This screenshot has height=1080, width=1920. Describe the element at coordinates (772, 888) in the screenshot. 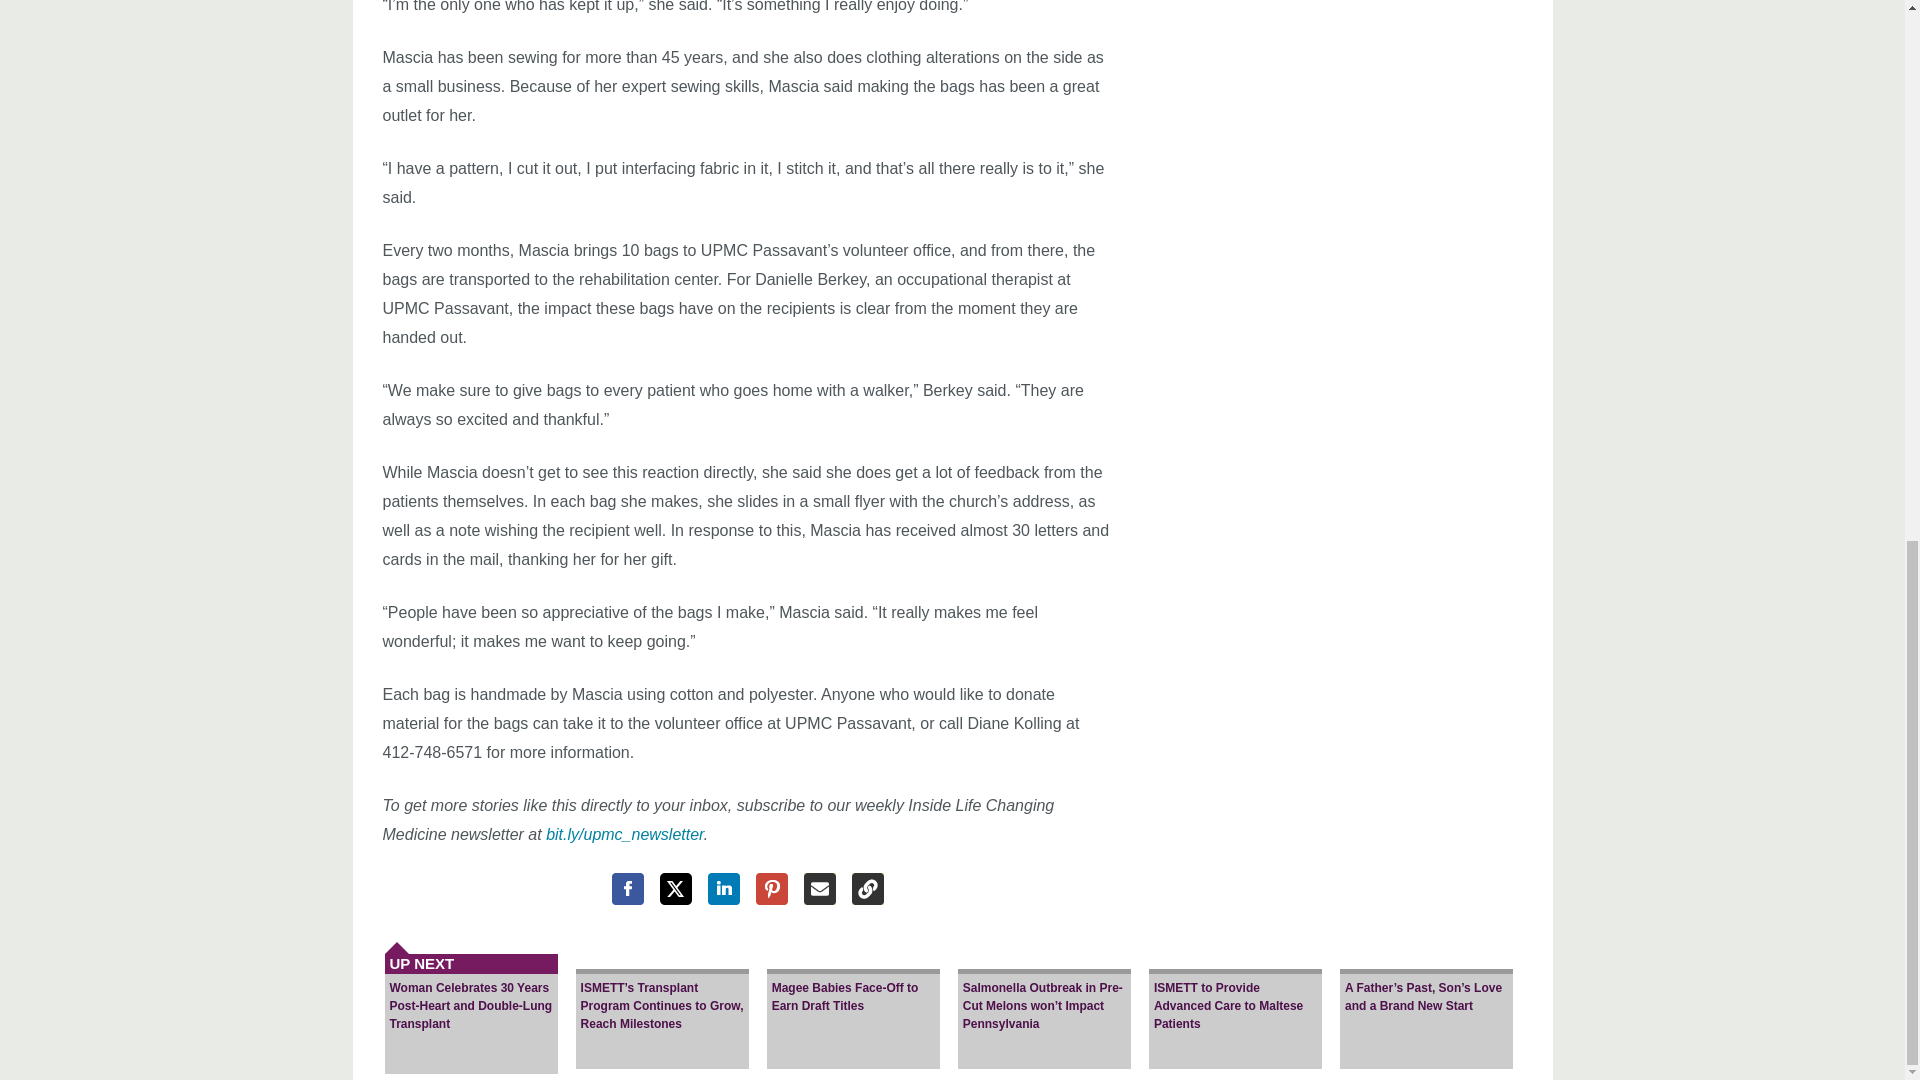

I see `Share on Pinterest` at that location.